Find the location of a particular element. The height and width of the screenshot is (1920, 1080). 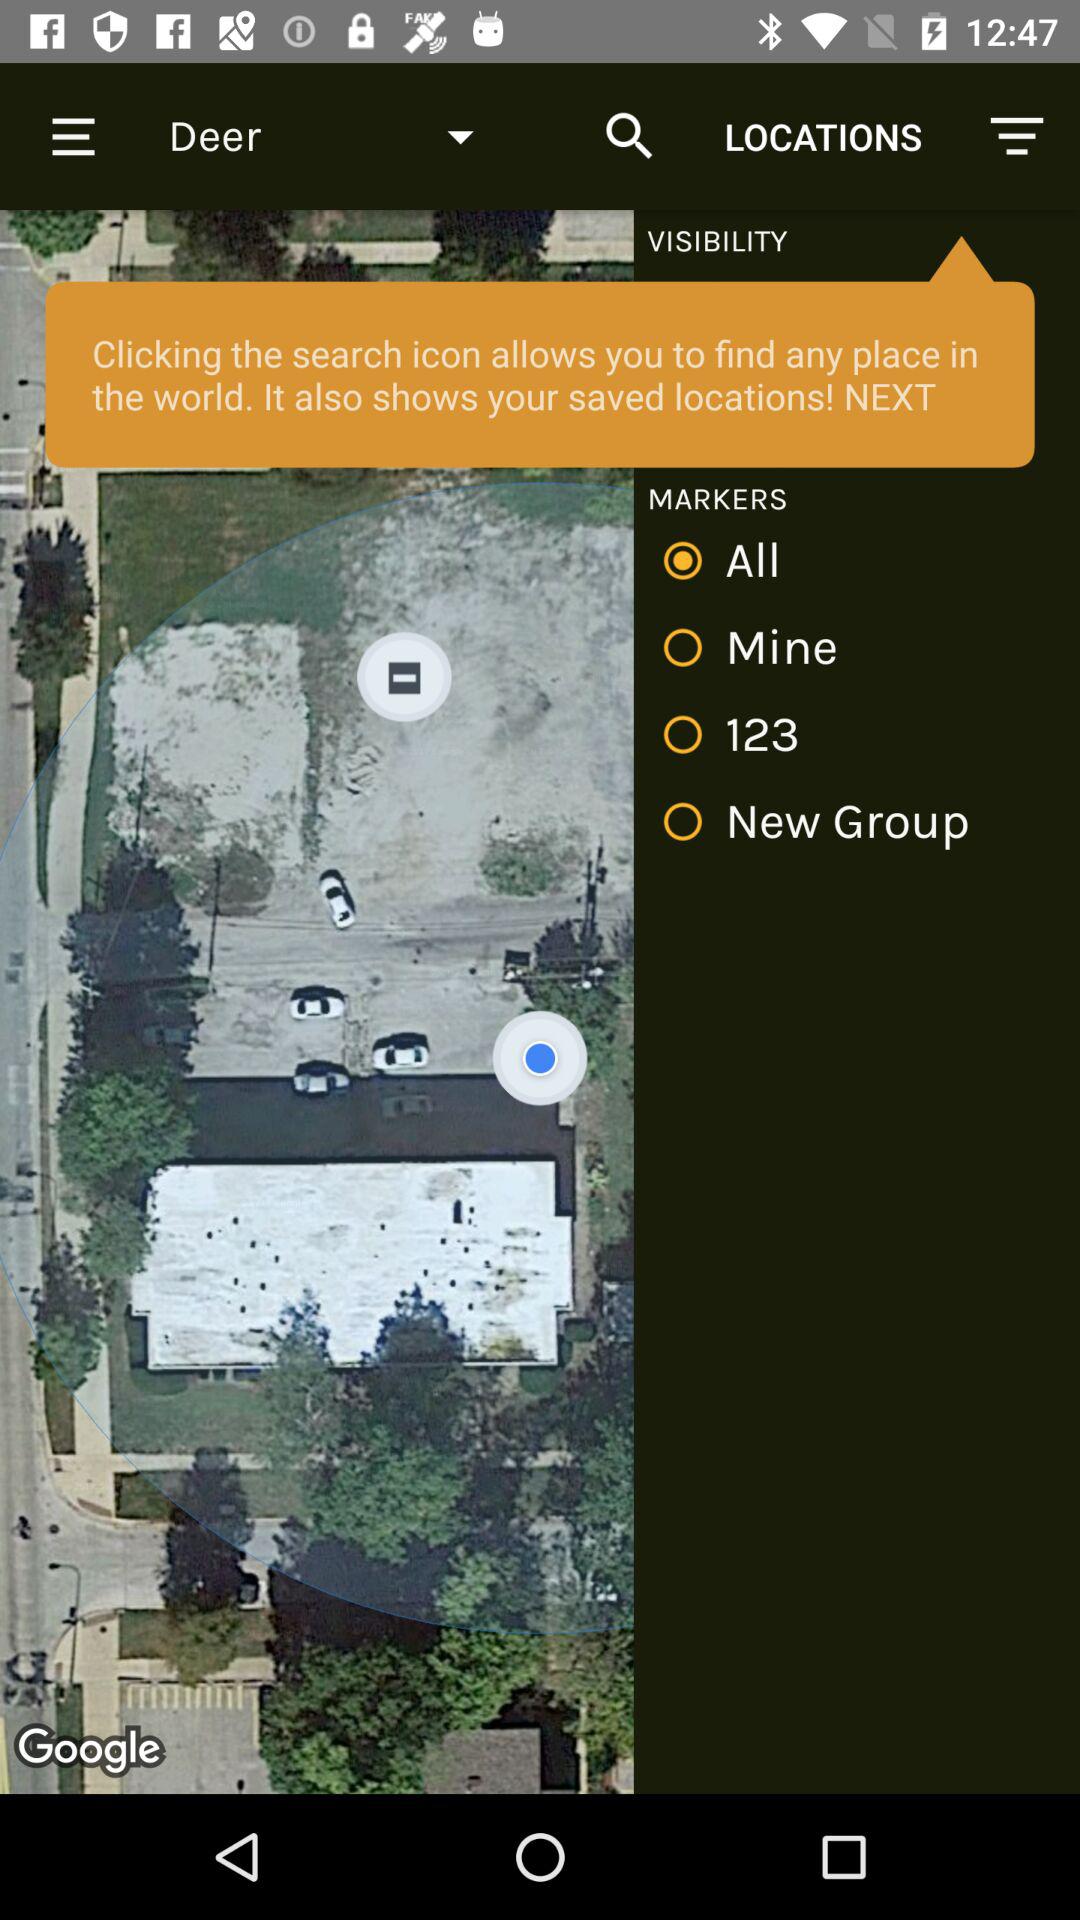

click on last option is located at coordinates (824, 822).